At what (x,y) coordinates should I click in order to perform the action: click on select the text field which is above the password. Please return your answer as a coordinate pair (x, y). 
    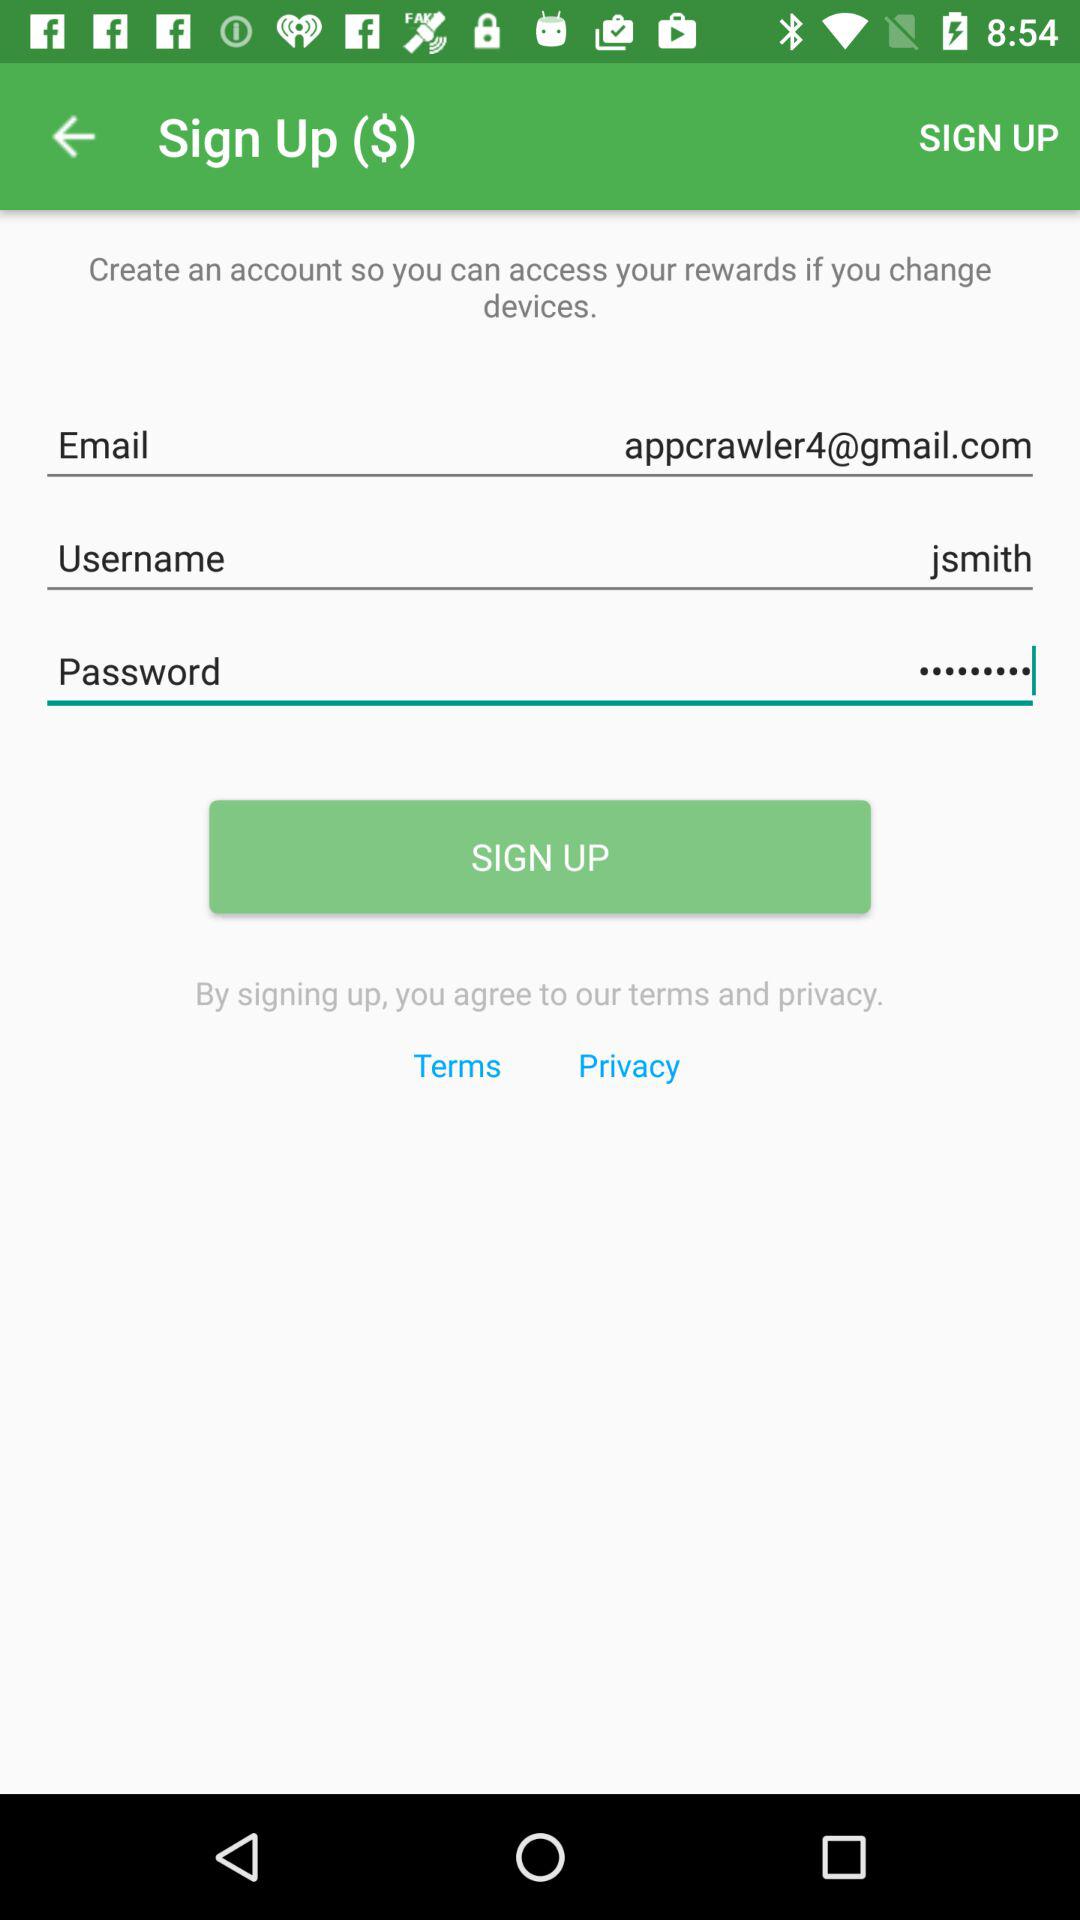
    Looking at the image, I should click on (540, 554).